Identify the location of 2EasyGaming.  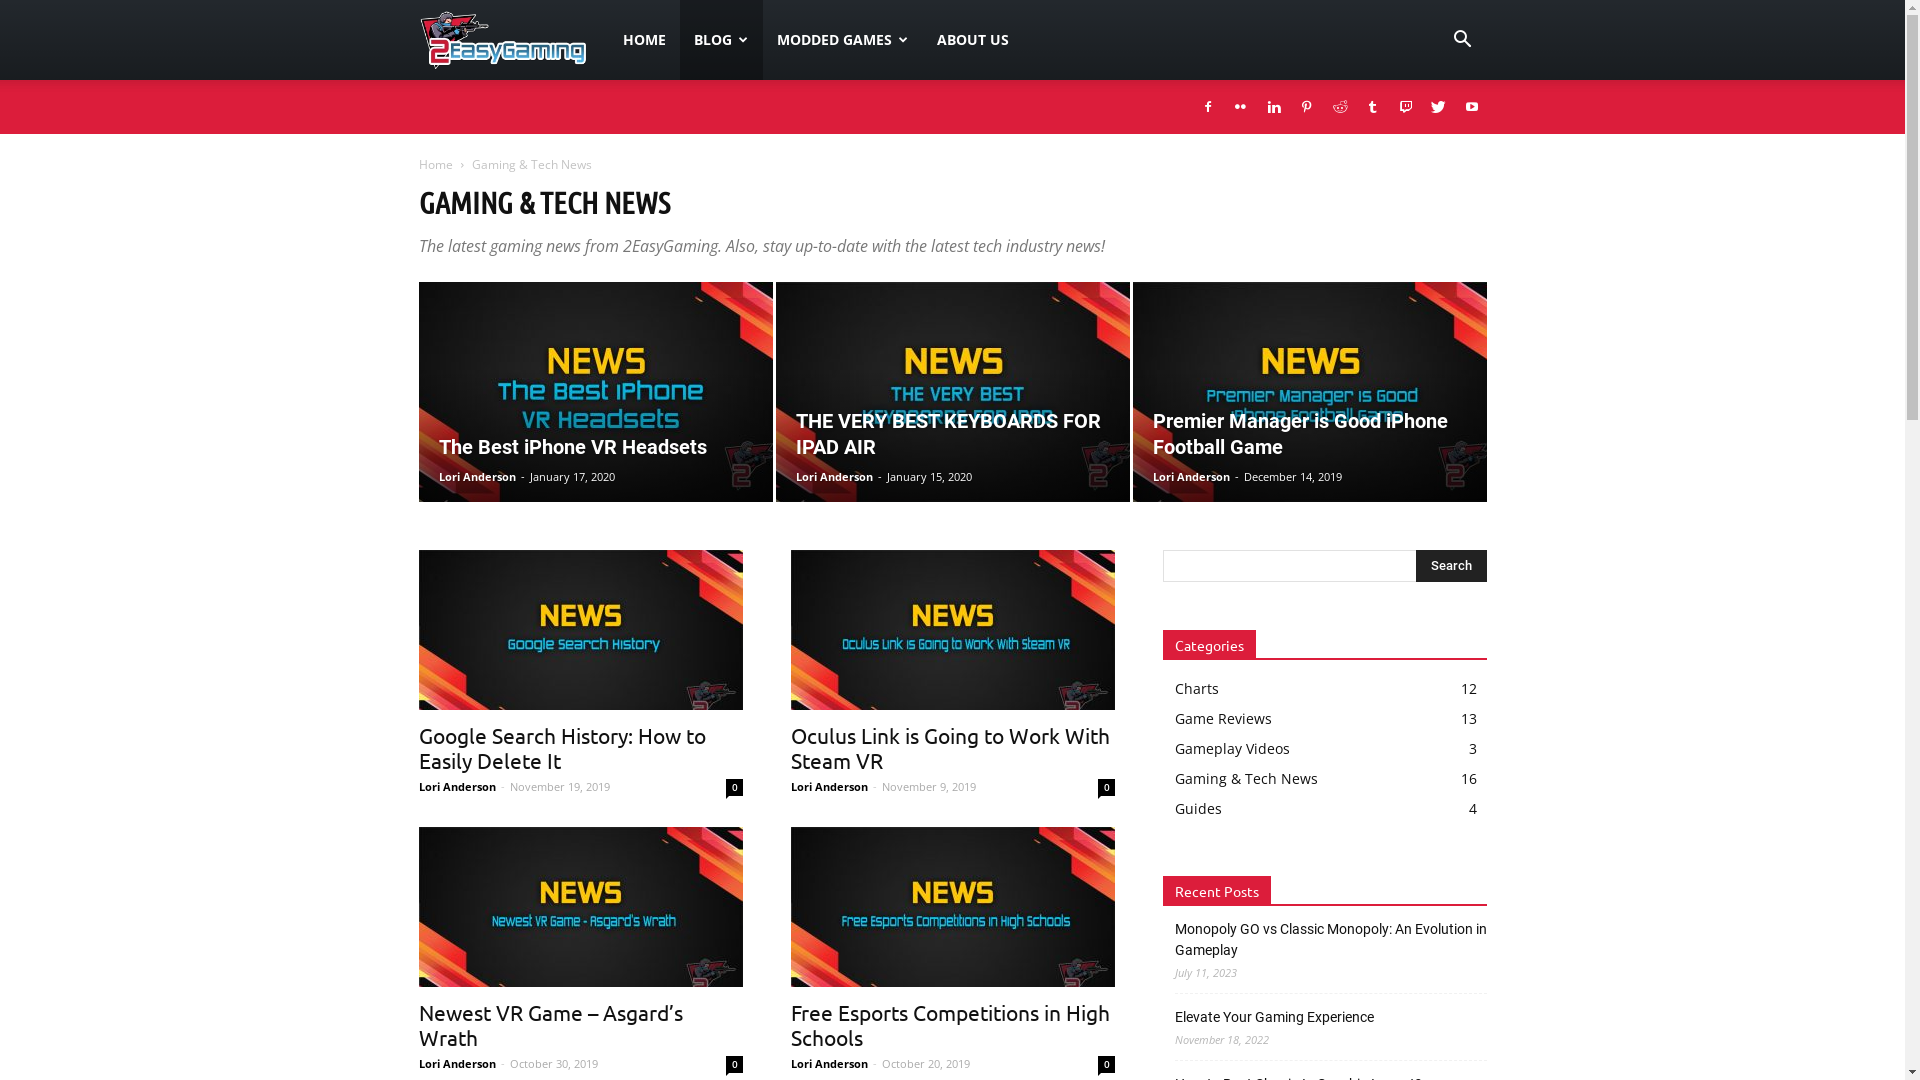
(513, 40).